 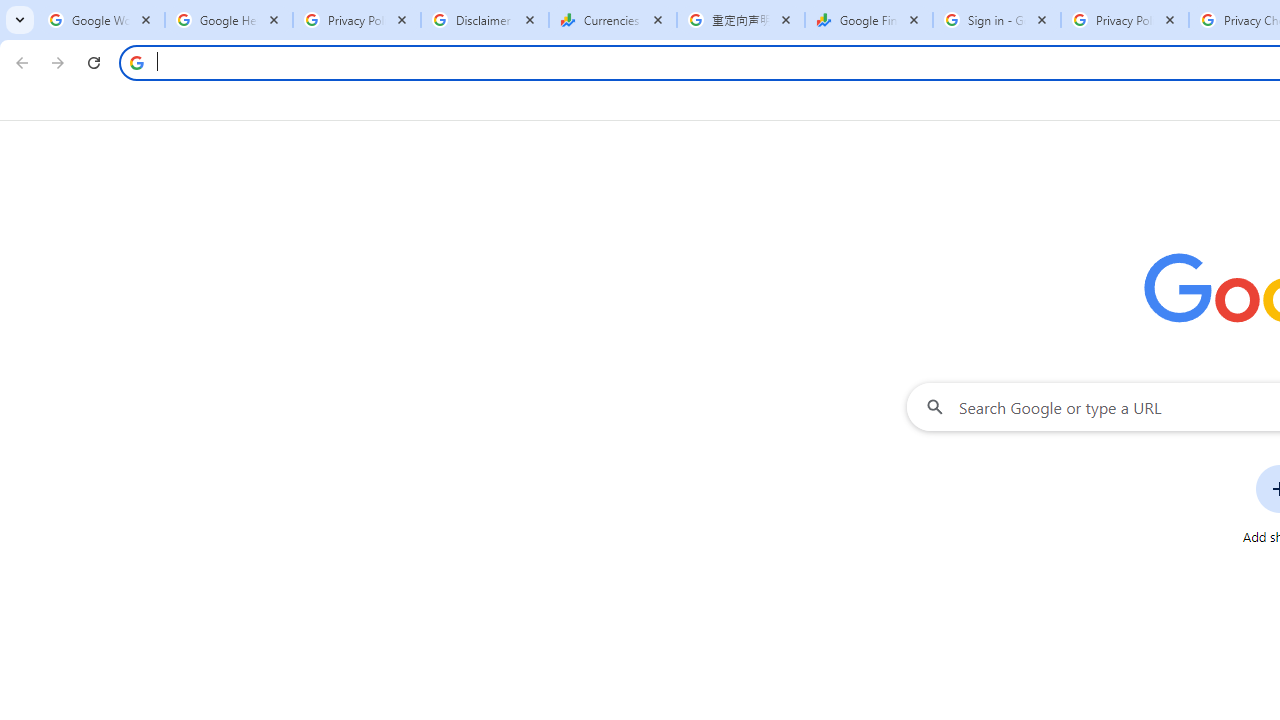 What do you see at coordinates (101, 20) in the screenshot?
I see `Google Workspace Admin Community` at bounding box center [101, 20].